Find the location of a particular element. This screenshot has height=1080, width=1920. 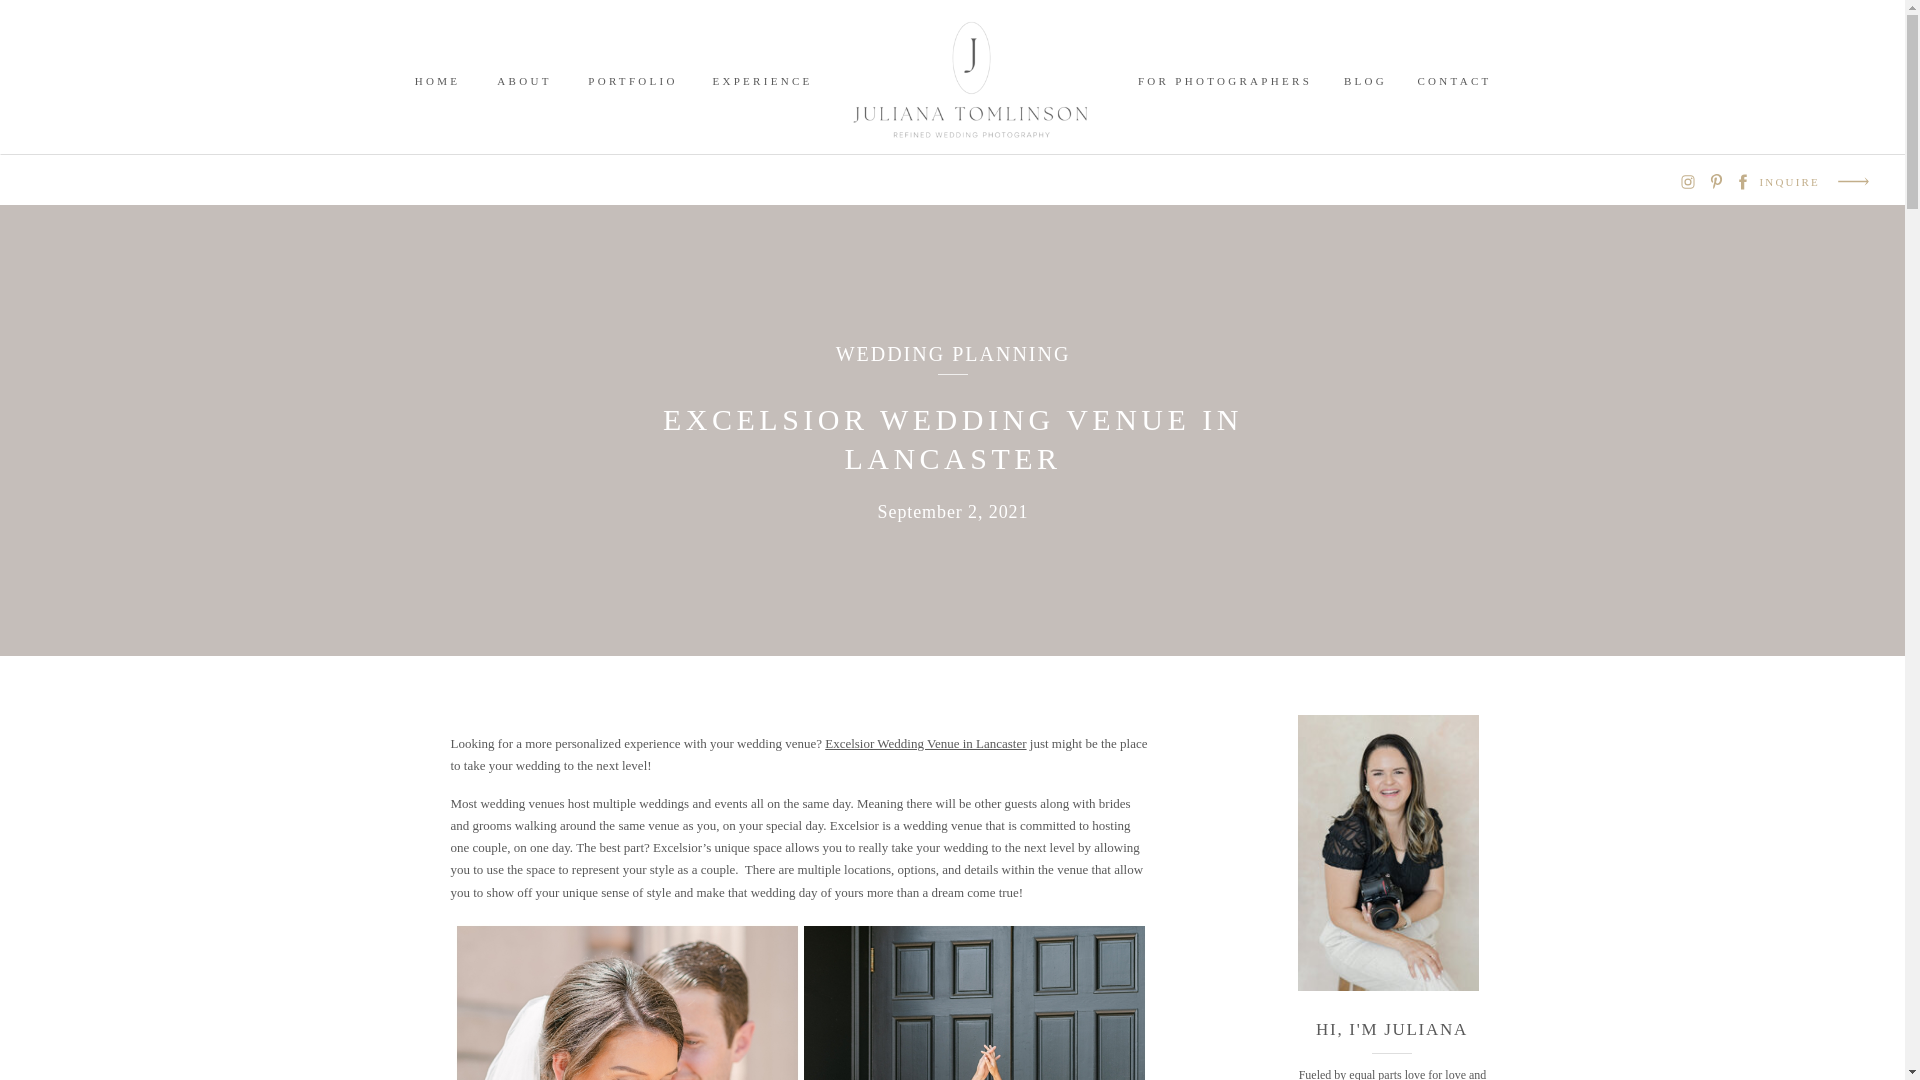

arrow is located at coordinates (1853, 181).